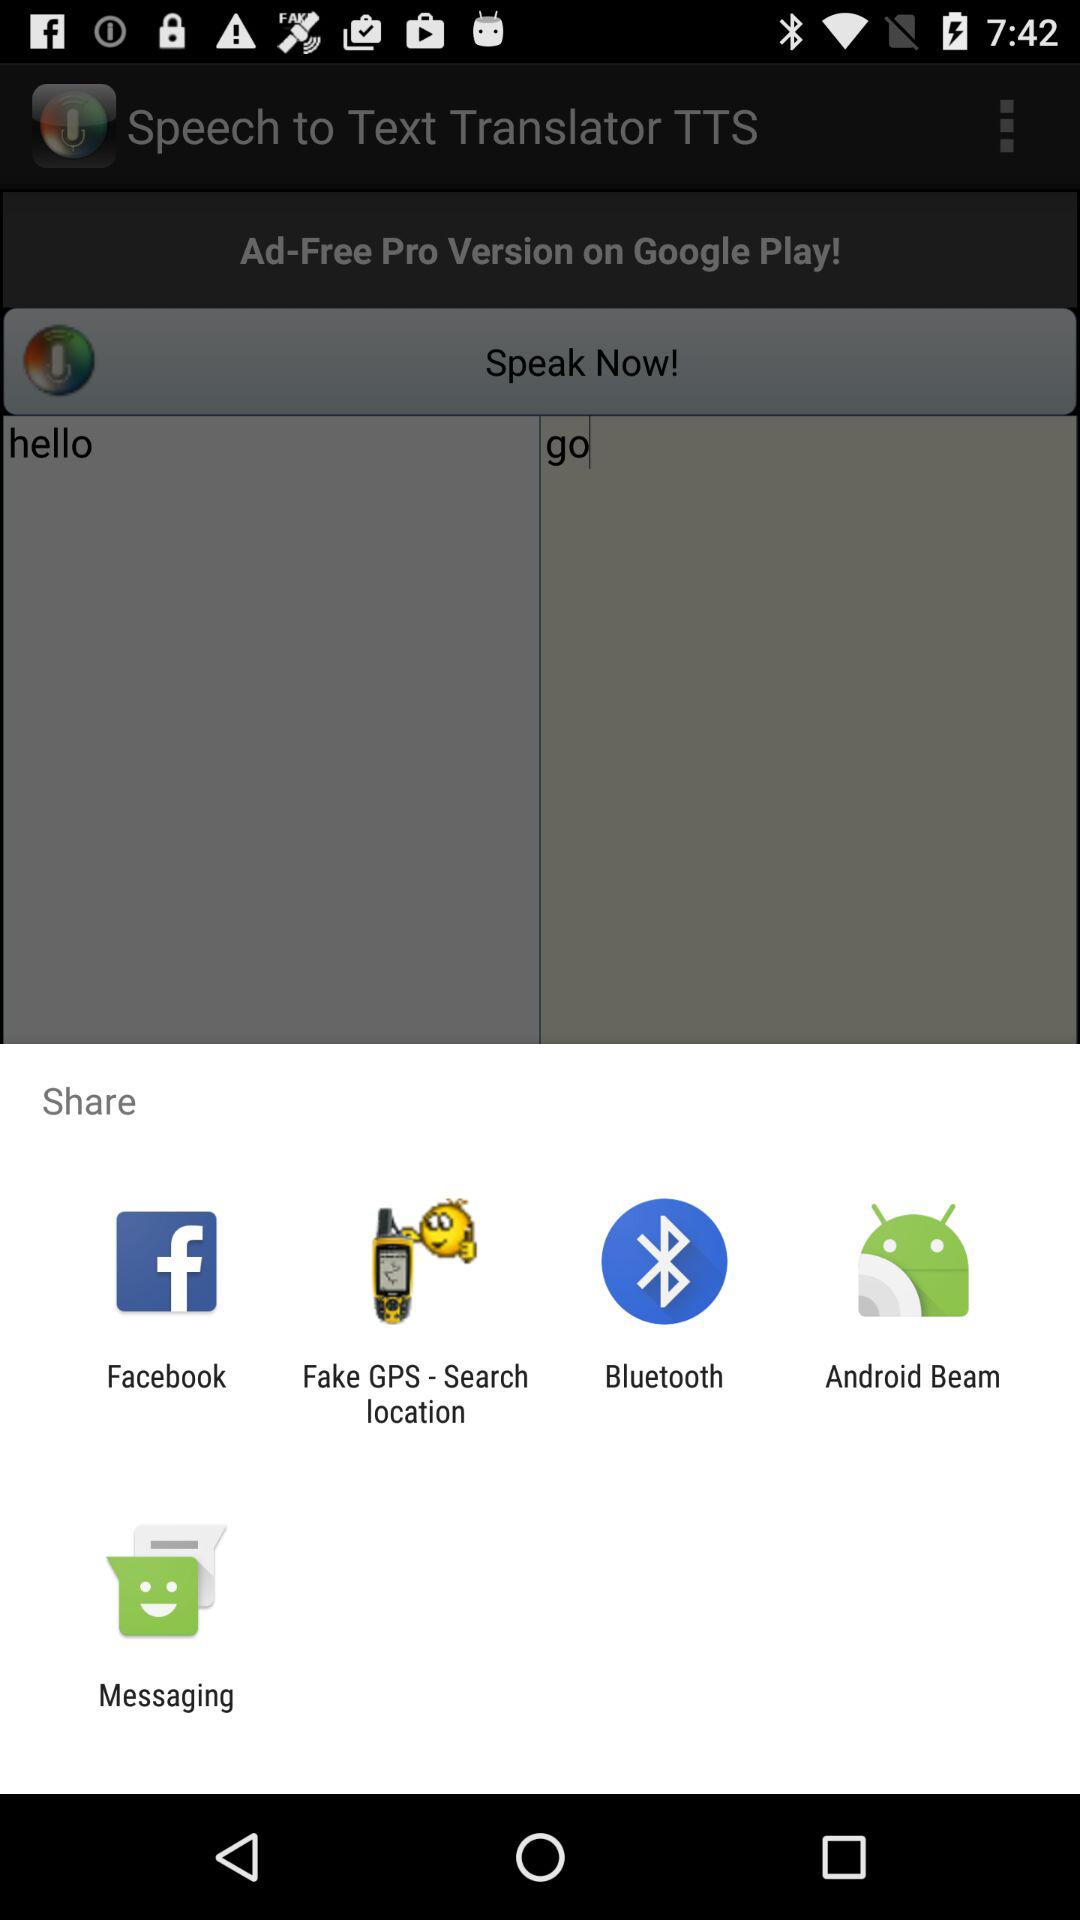  What do you see at coordinates (664, 1393) in the screenshot?
I see `click icon next to fake gps search item` at bounding box center [664, 1393].